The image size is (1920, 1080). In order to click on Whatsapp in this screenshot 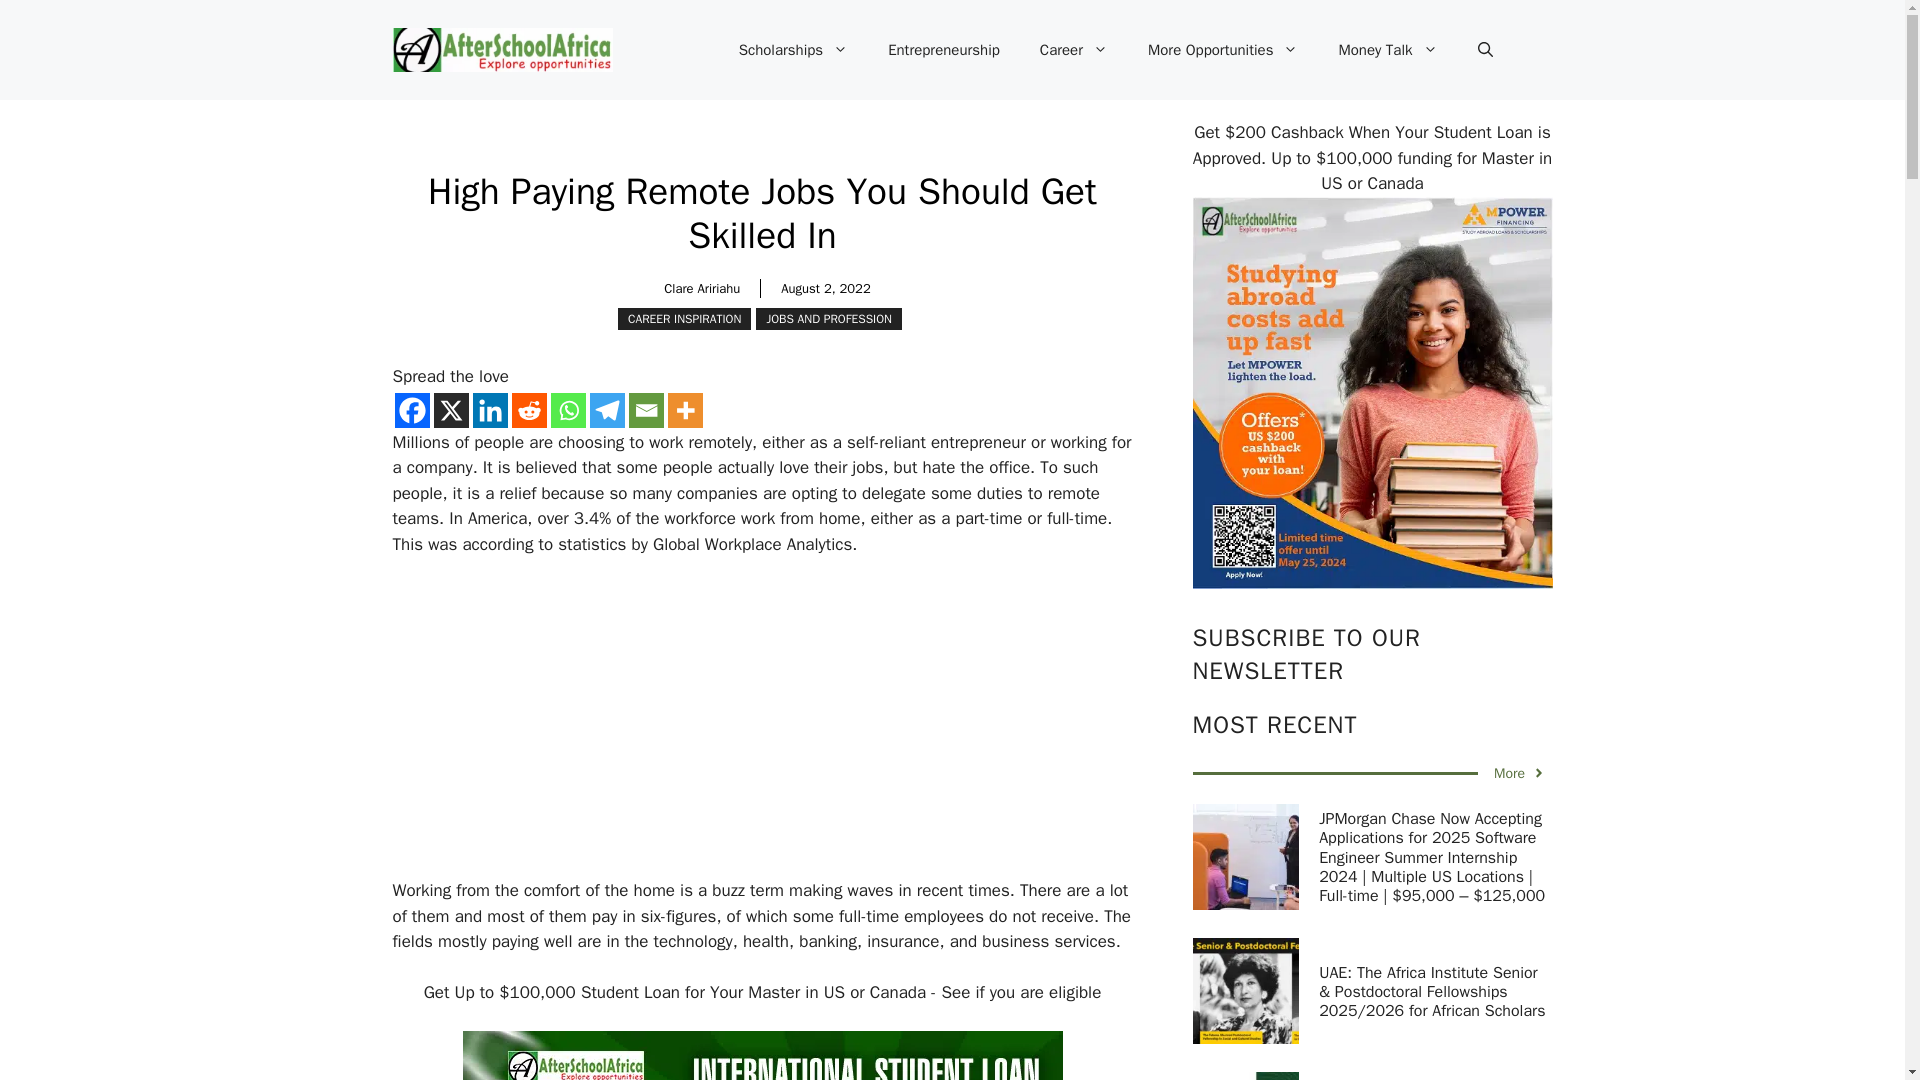, I will do `click(567, 410)`.